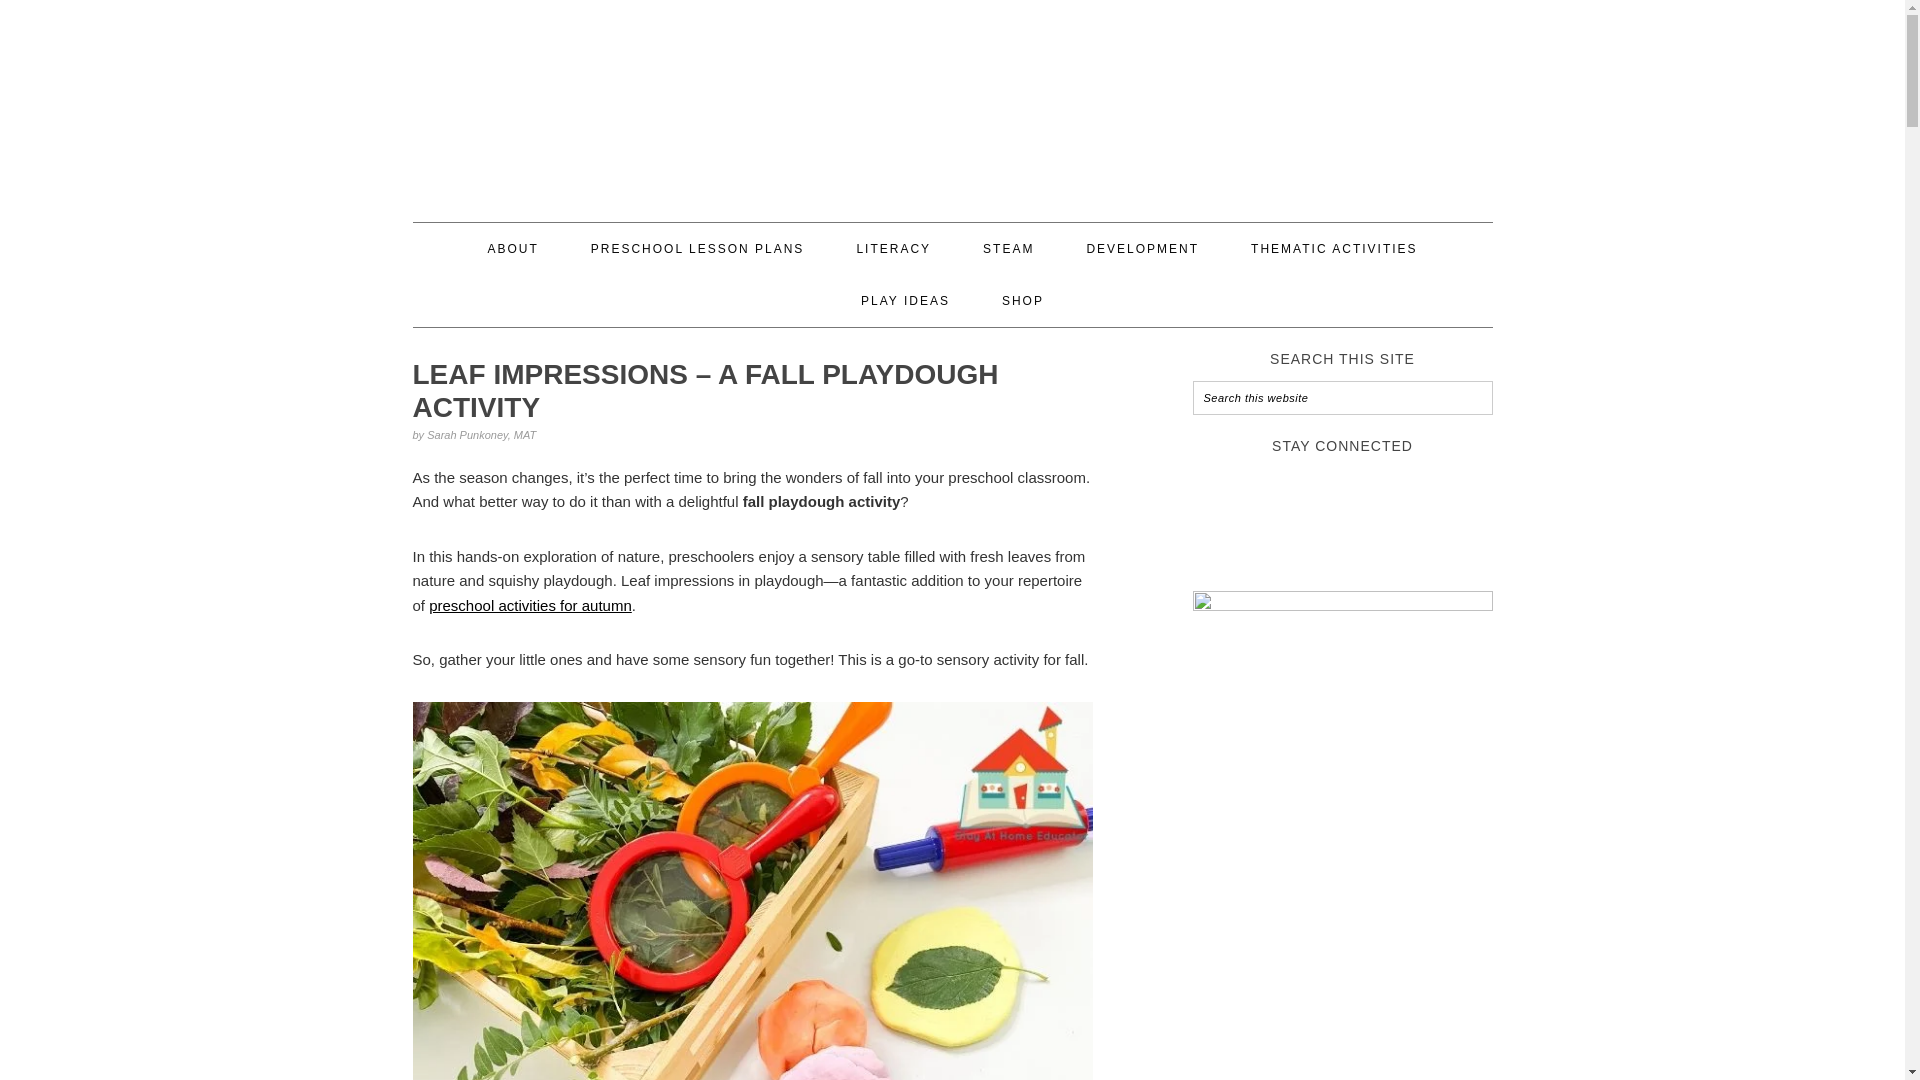 This screenshot has height=1080, width=1920. Describe the element at coordinates (1334, 248) in the screenshot. I see `THEMATIC ACTIVITIES` at that location.